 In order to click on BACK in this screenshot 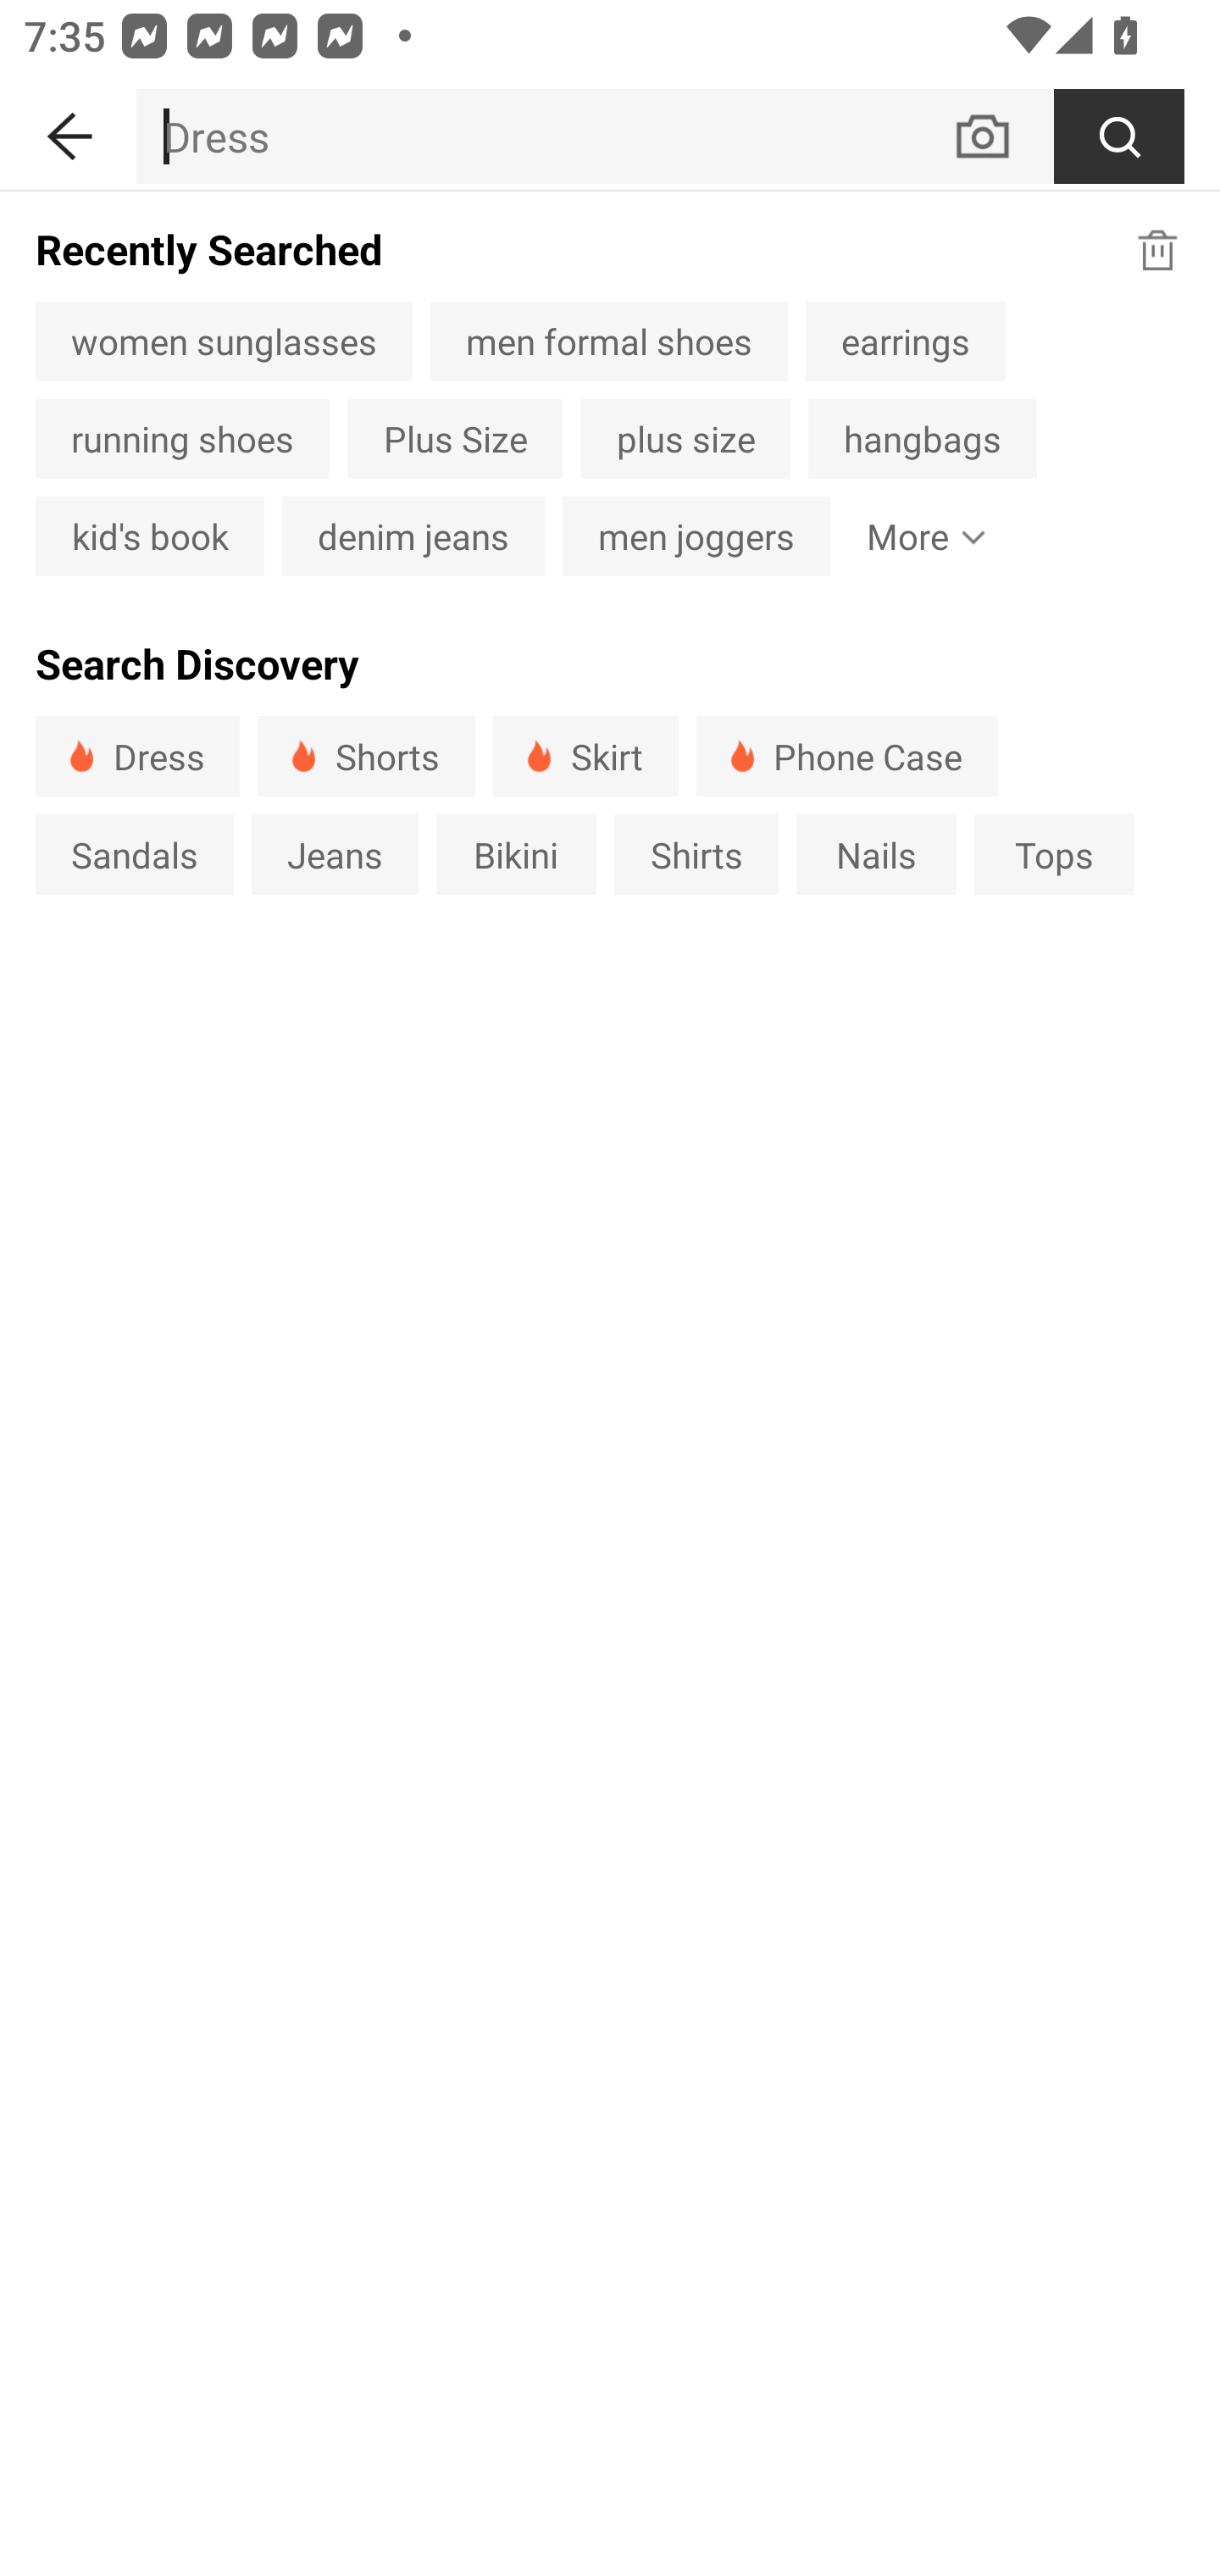, I will do `click(68, 130)`.